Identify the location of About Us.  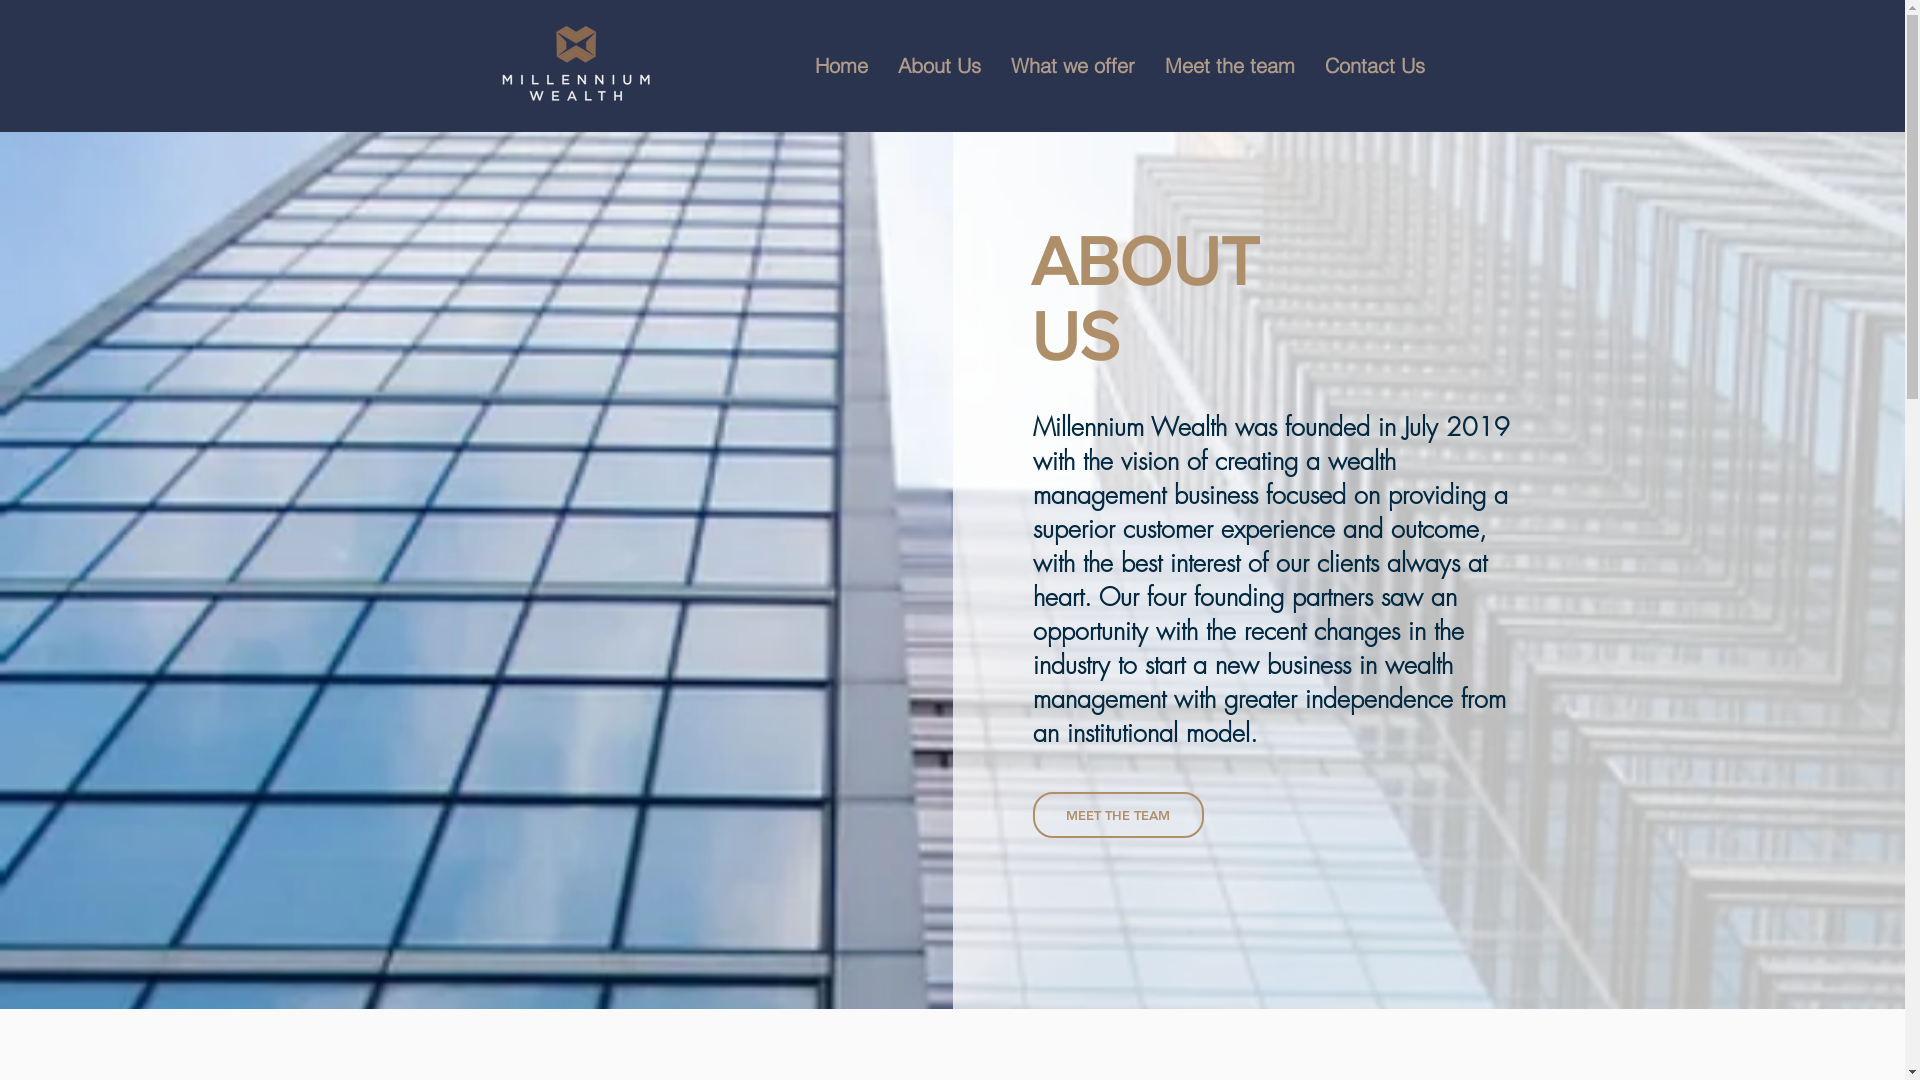
(938, 66).